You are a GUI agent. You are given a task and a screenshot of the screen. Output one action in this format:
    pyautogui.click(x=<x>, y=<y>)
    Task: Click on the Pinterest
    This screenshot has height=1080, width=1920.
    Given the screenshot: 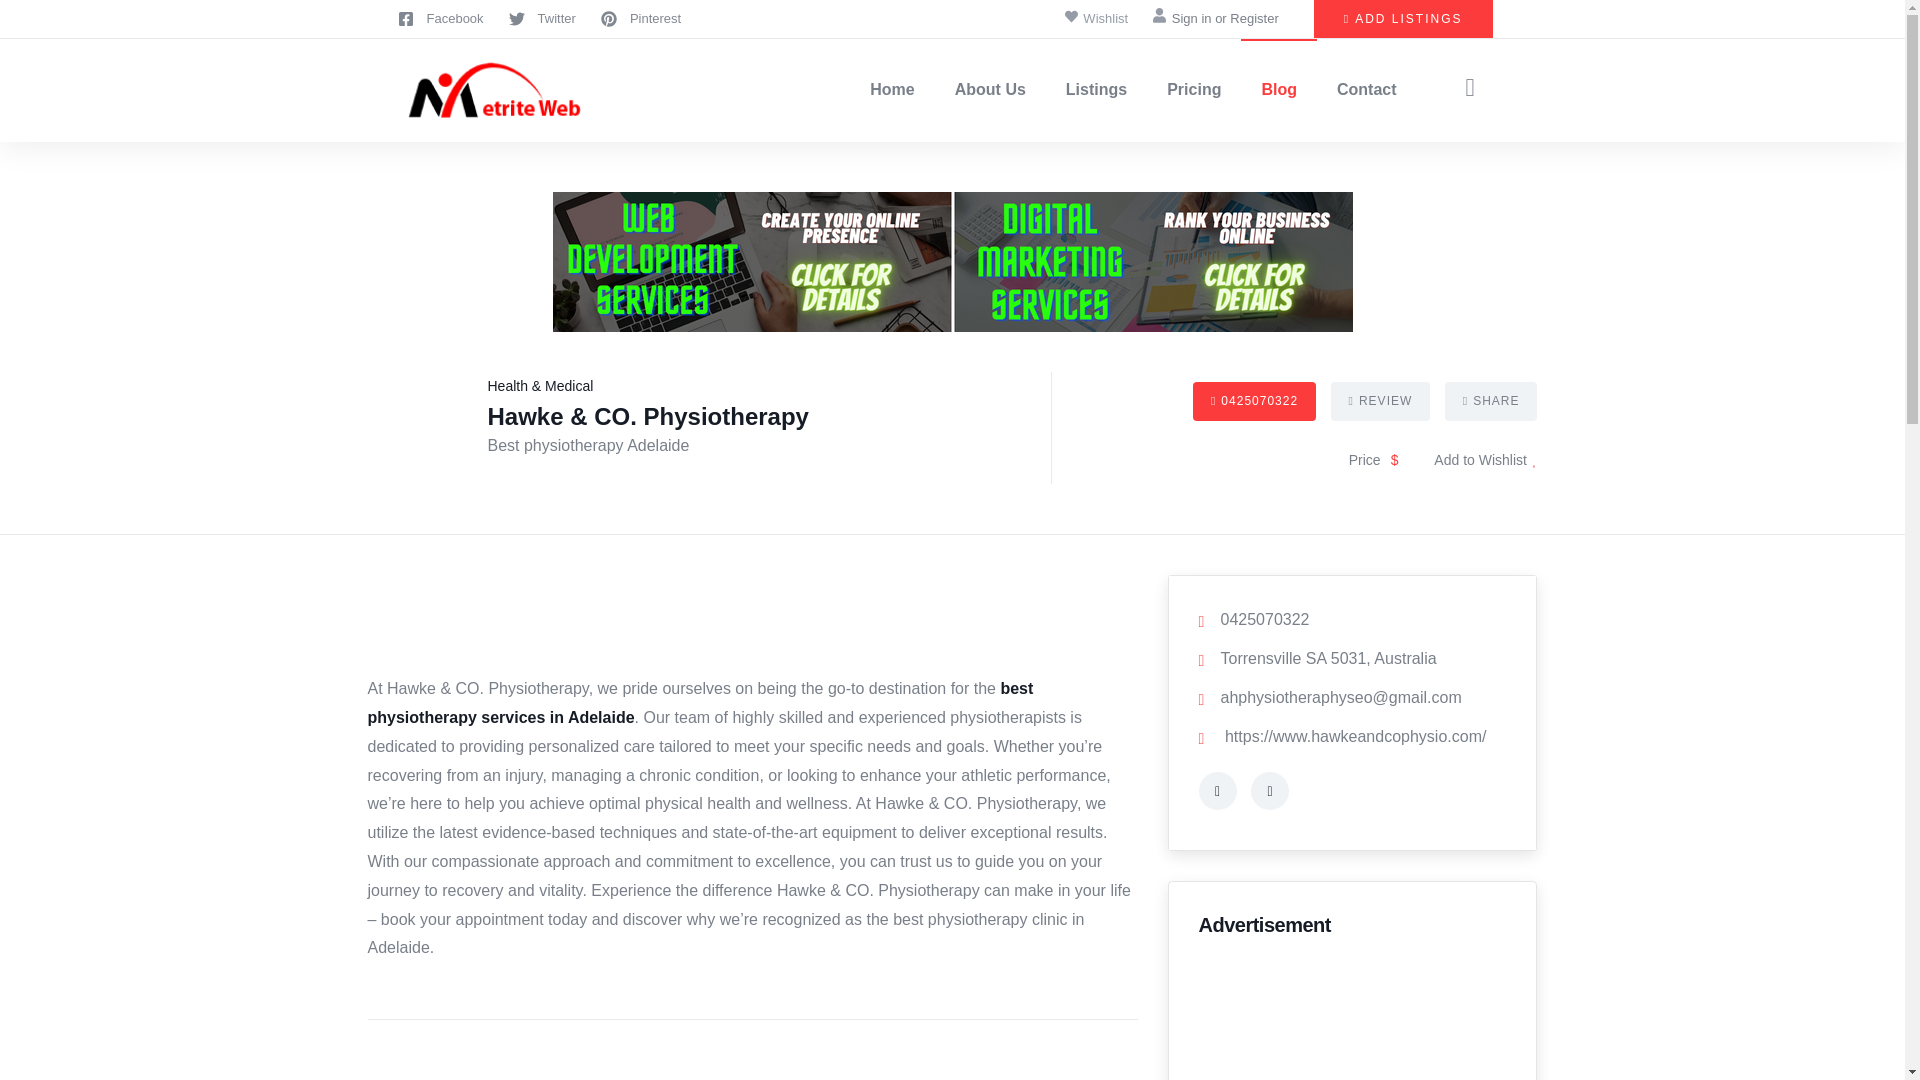 What is the action you would take?
    pyautogui.click(x=640, y=18)
    